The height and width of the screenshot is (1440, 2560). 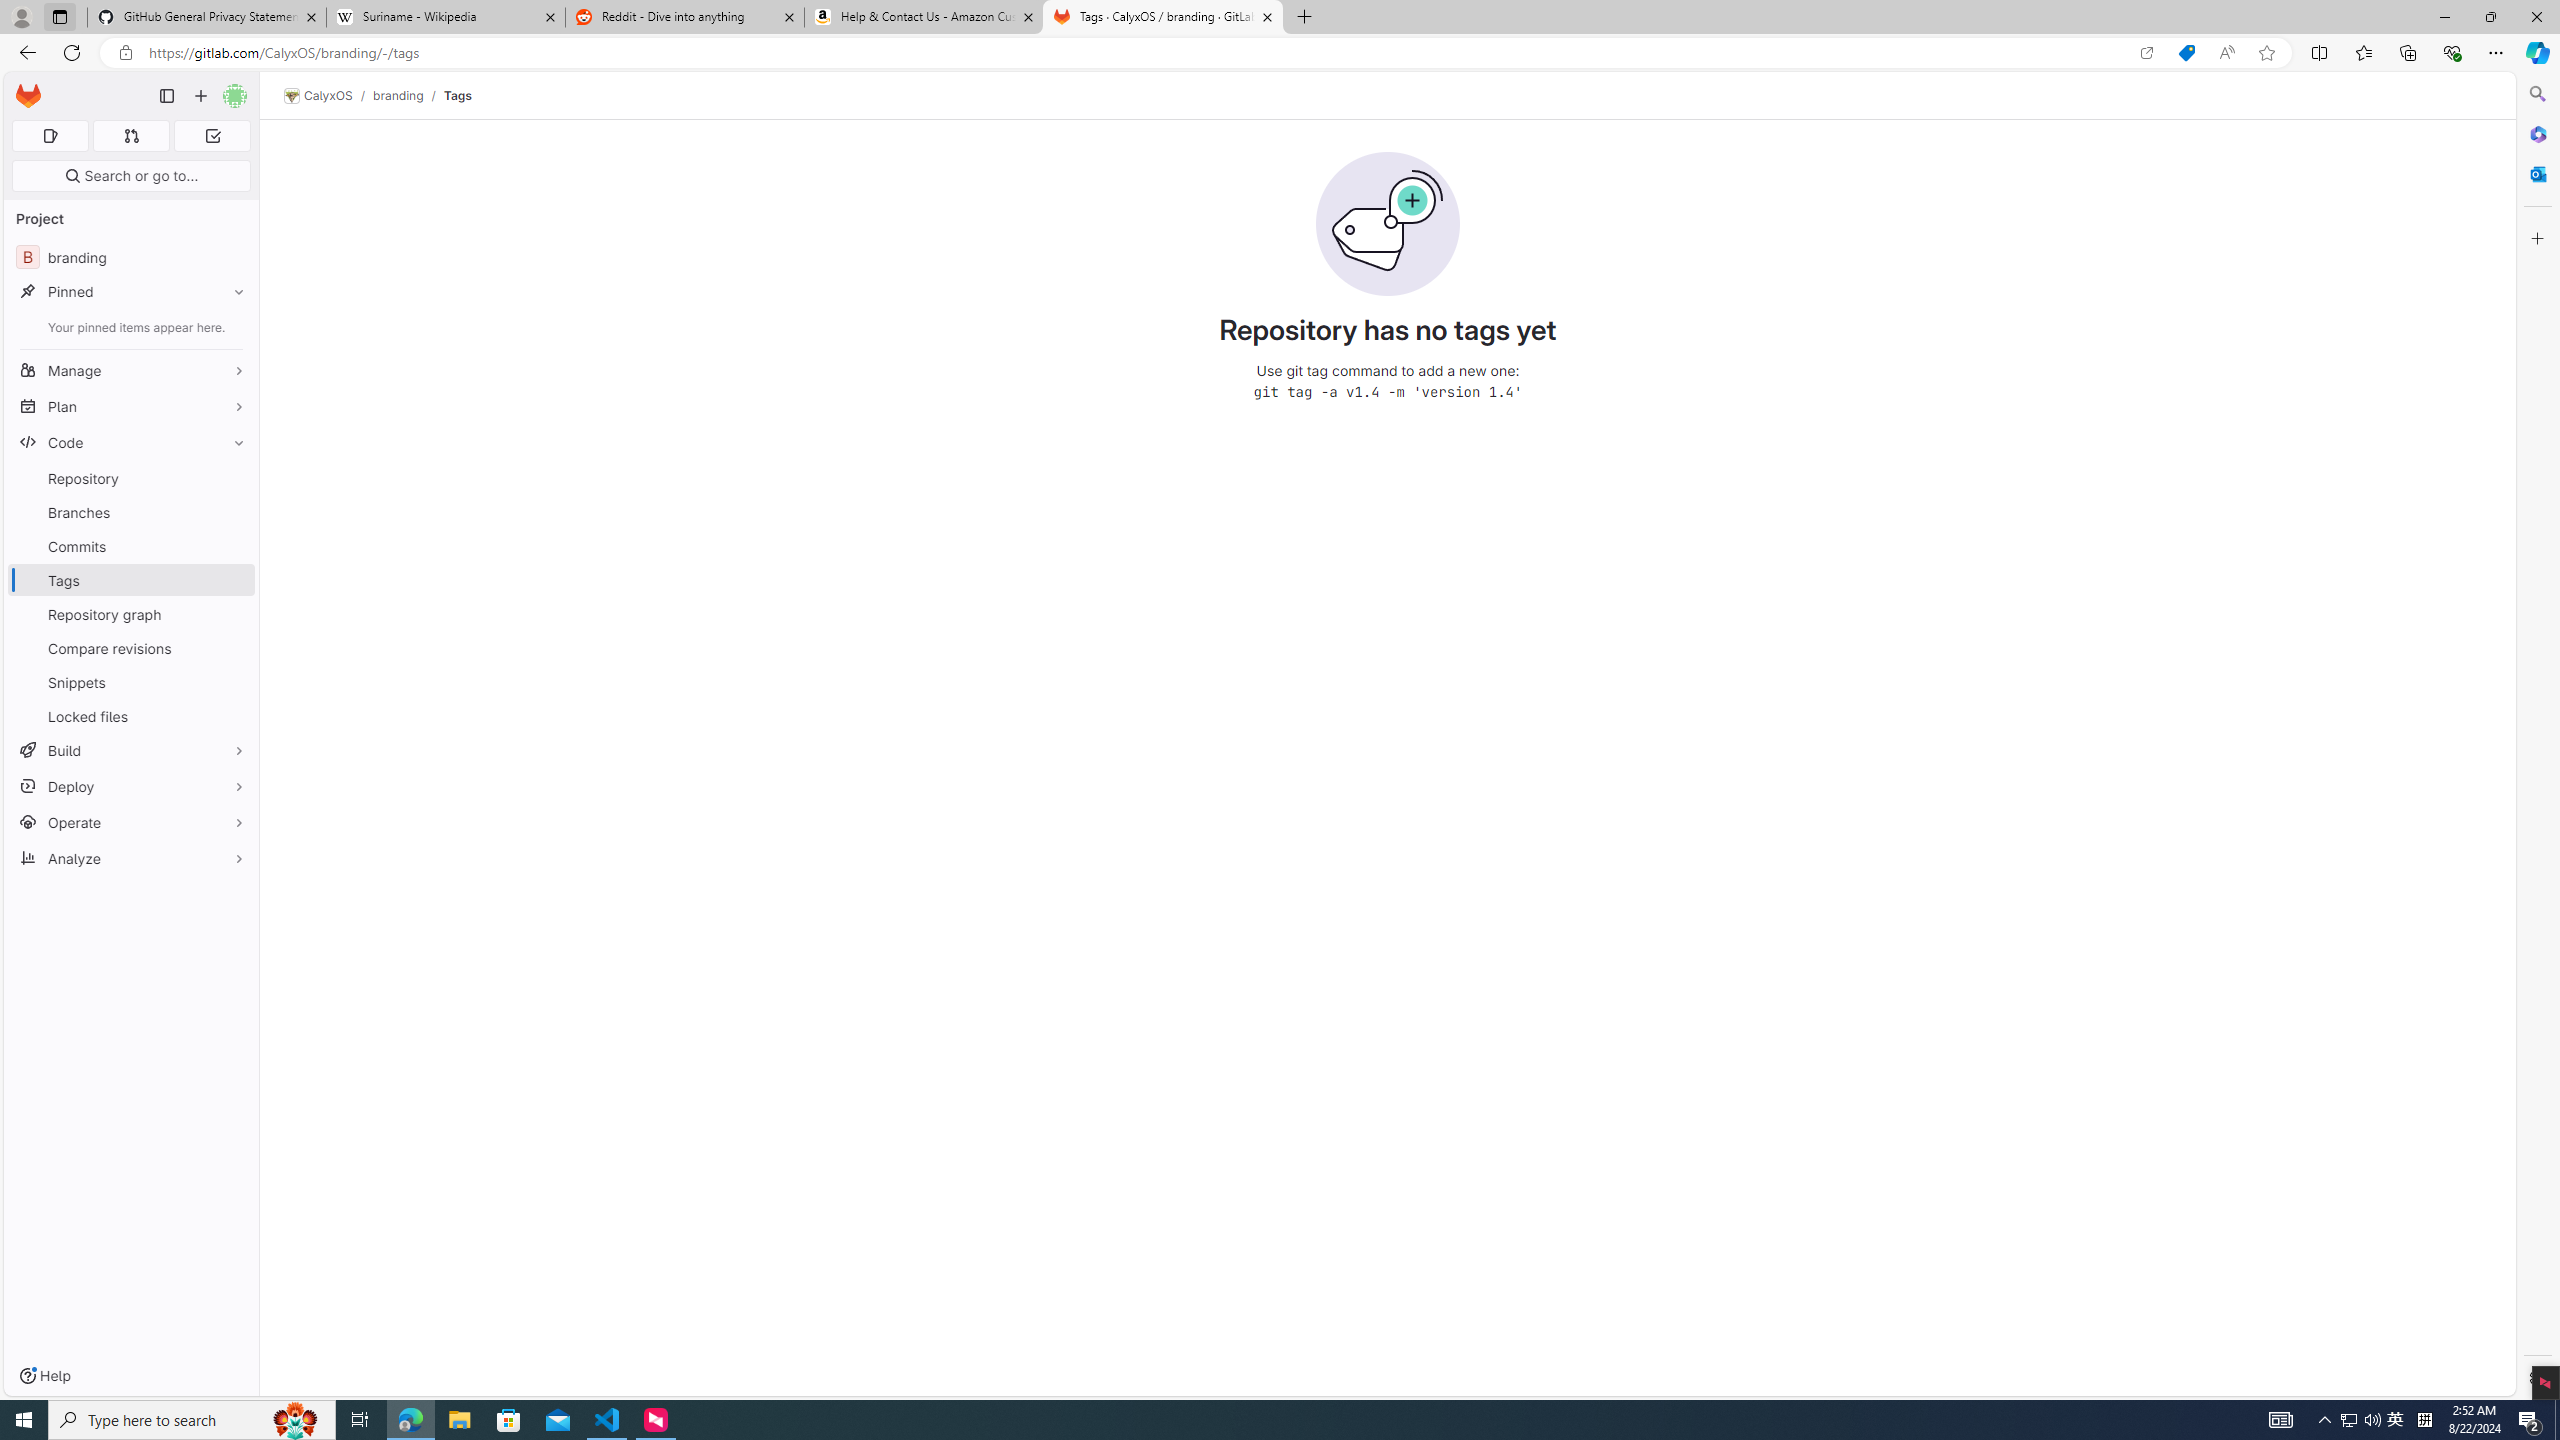 I want to click on Bbranding, so click(x=132, y=256).